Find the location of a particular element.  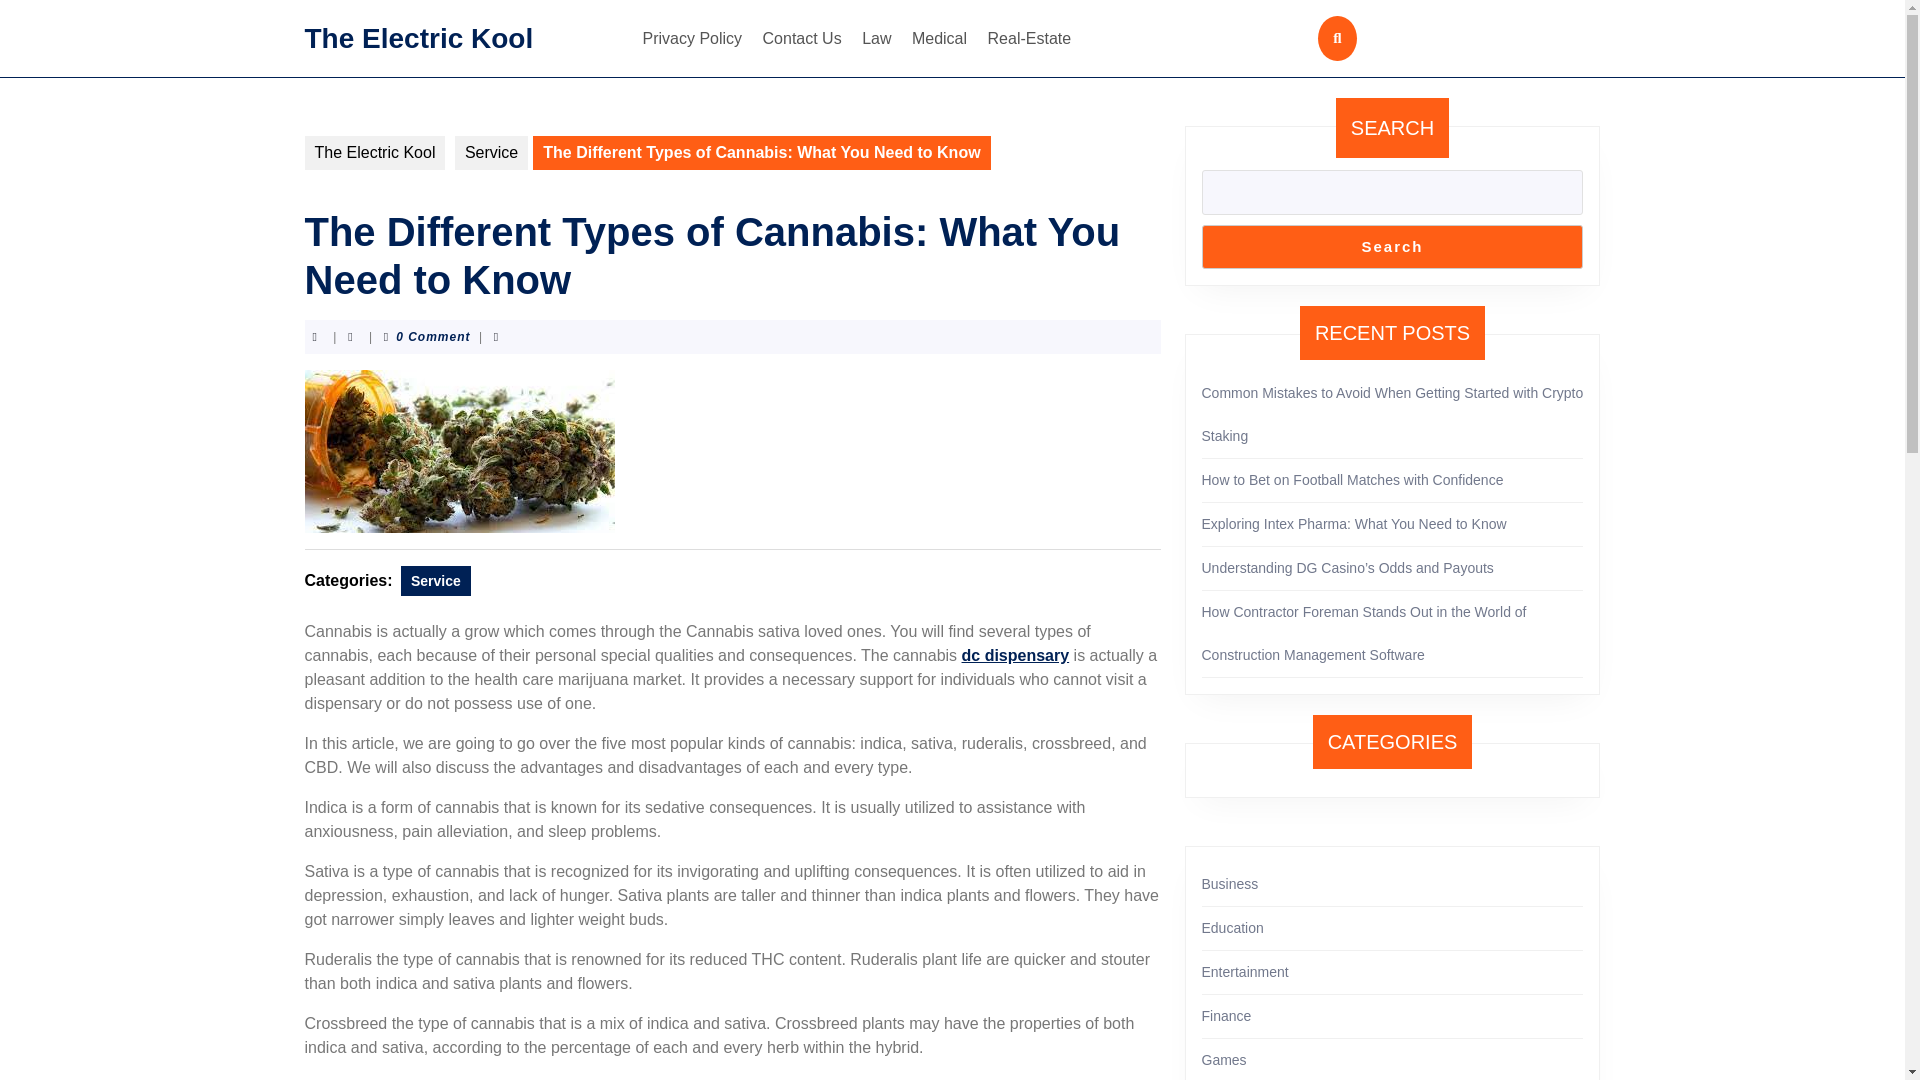

Contact Us is located at coordinates (802, 38).